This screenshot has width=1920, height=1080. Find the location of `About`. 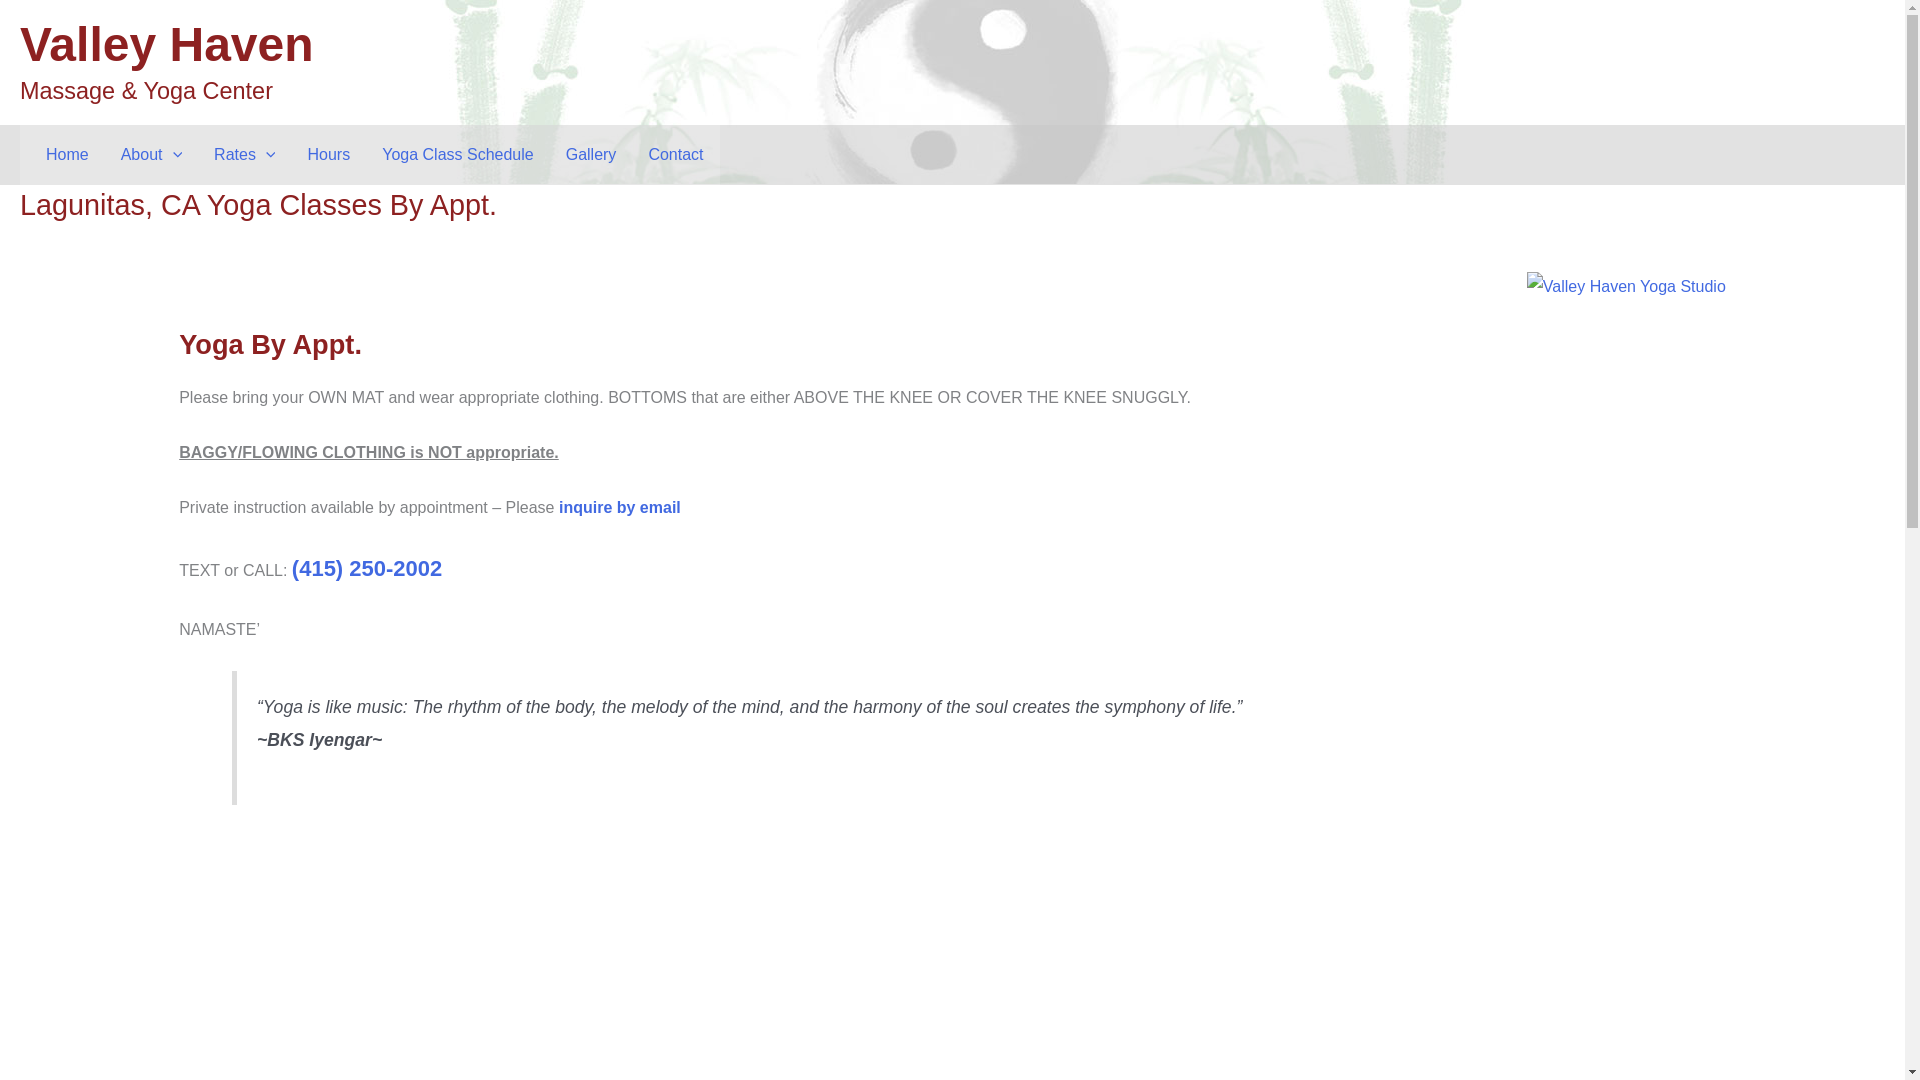

About is located at coordinates (151, 154).